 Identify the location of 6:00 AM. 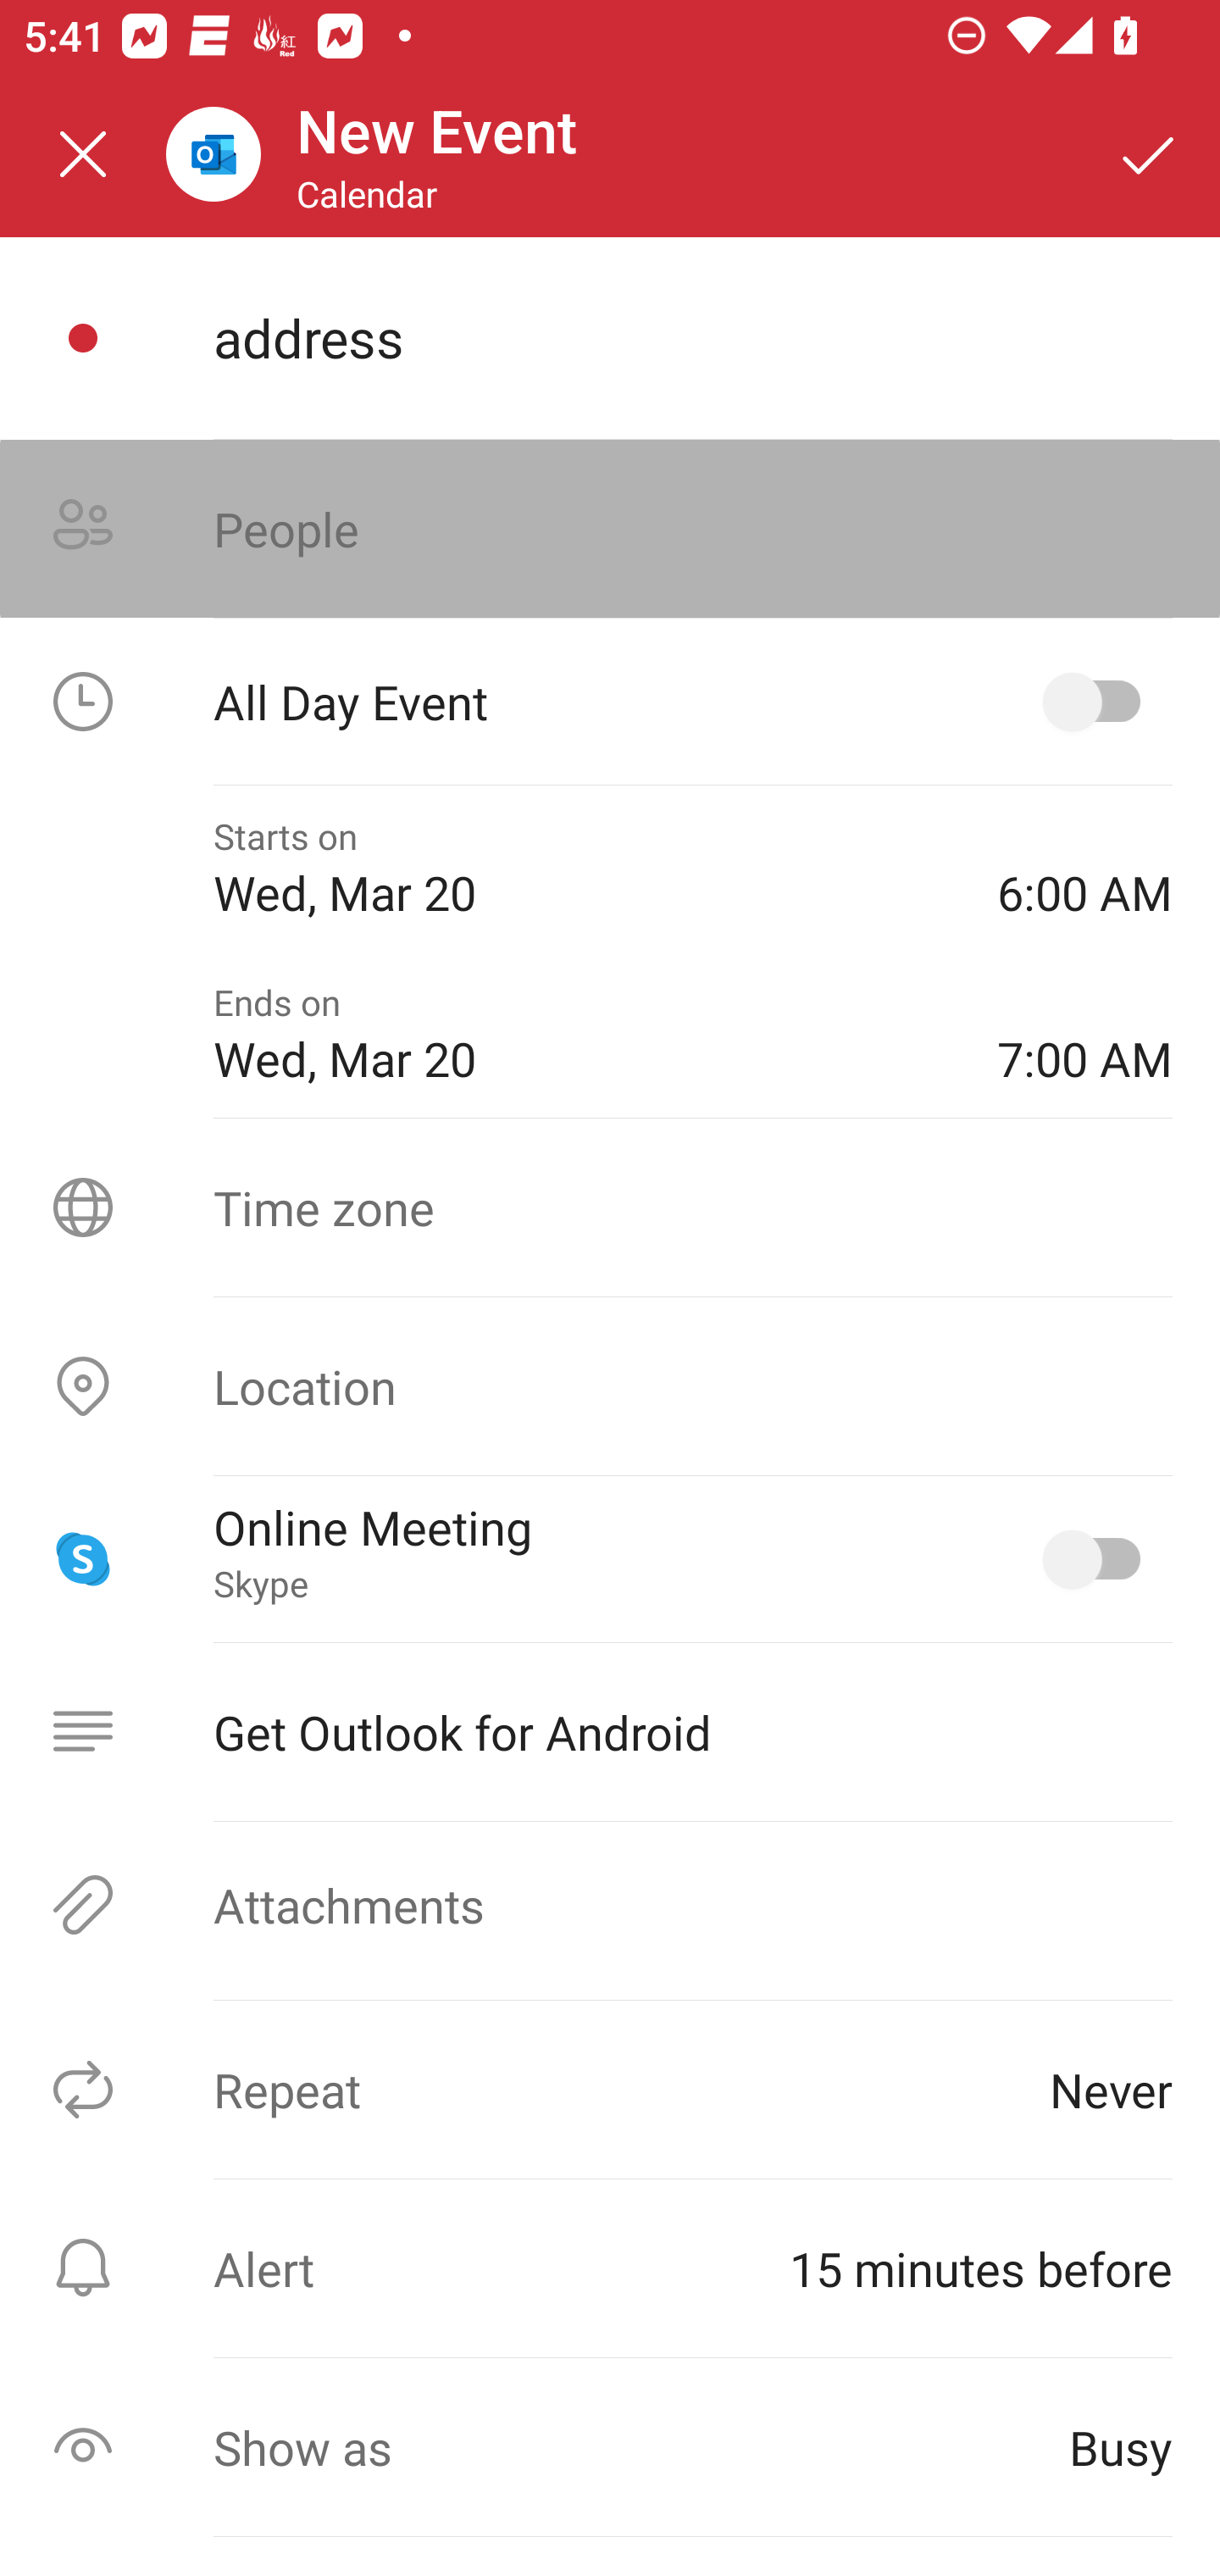
(1084, 868).